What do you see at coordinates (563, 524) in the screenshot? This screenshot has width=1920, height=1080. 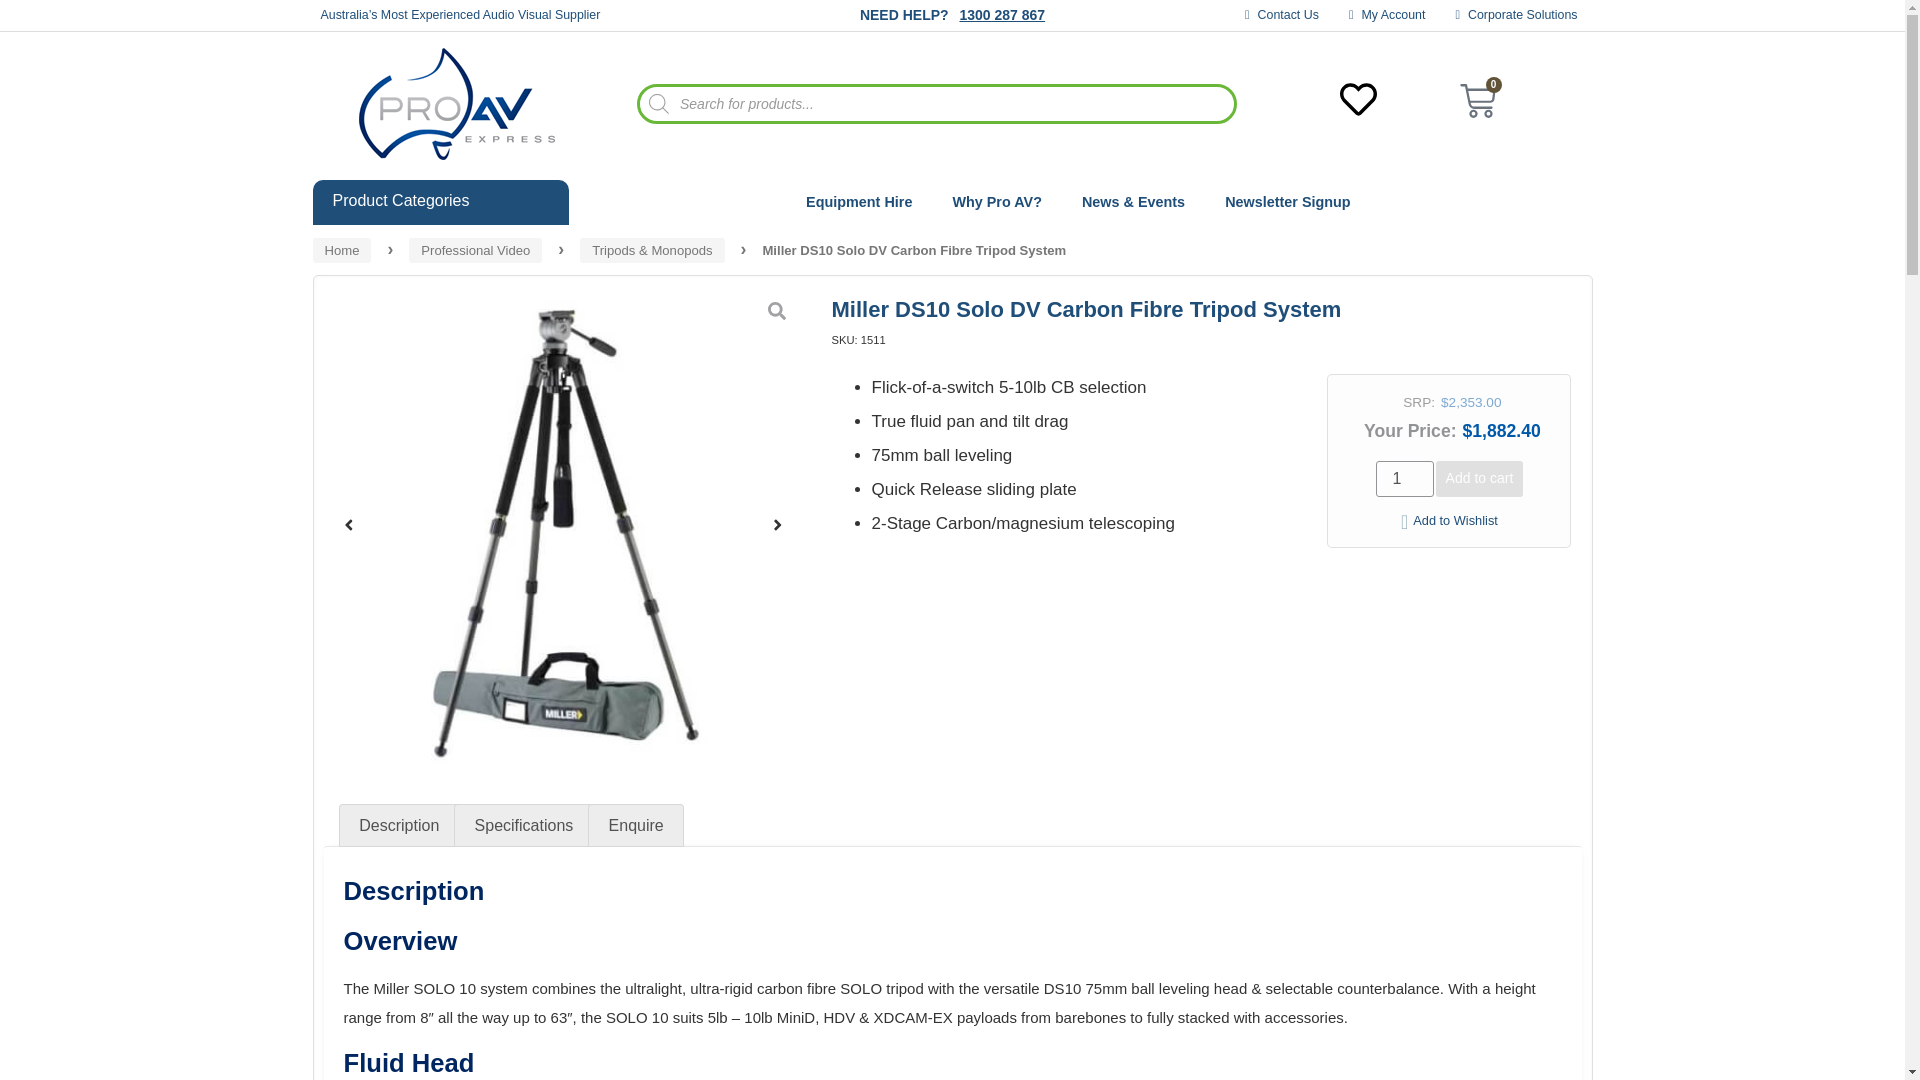 I see `DS10 Solo DV Carbon Fibre Tripod System 1` at bounding box center [563, 524].